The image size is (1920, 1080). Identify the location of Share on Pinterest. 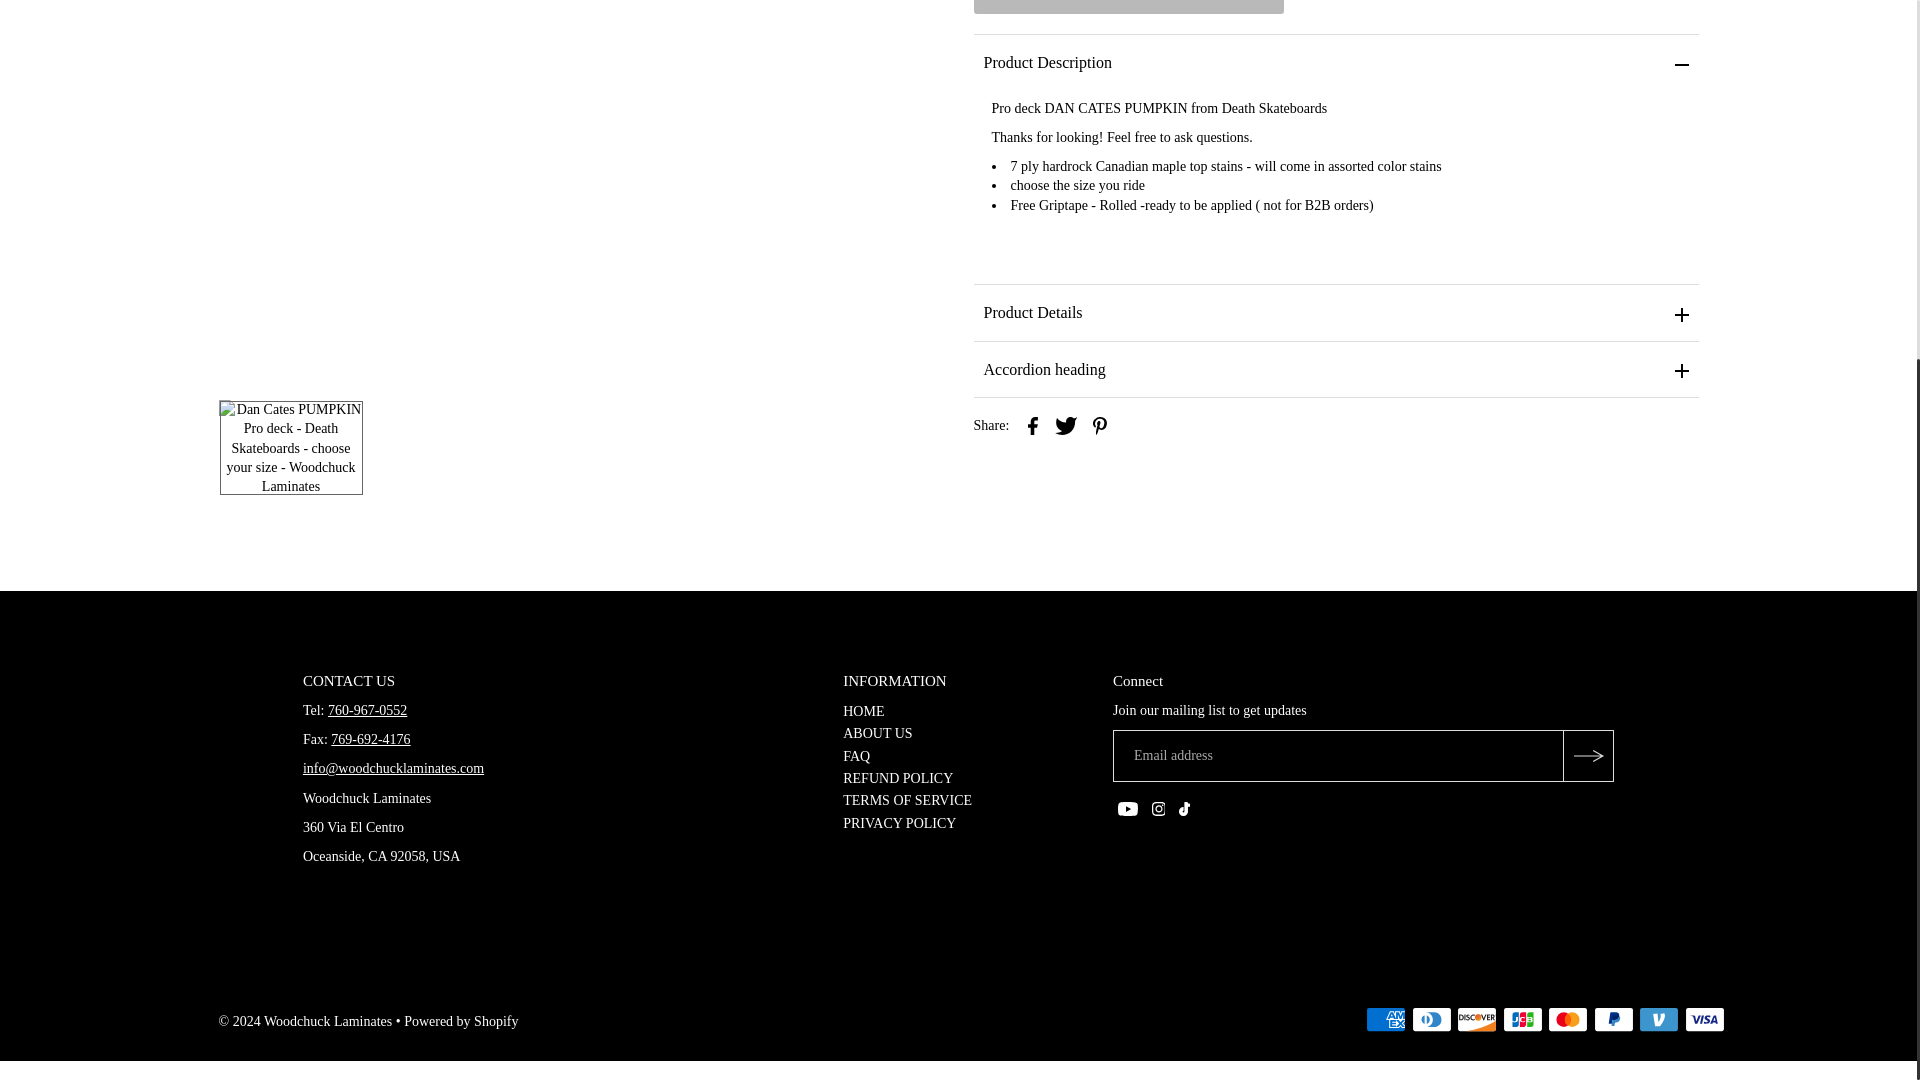
(1100, 424).